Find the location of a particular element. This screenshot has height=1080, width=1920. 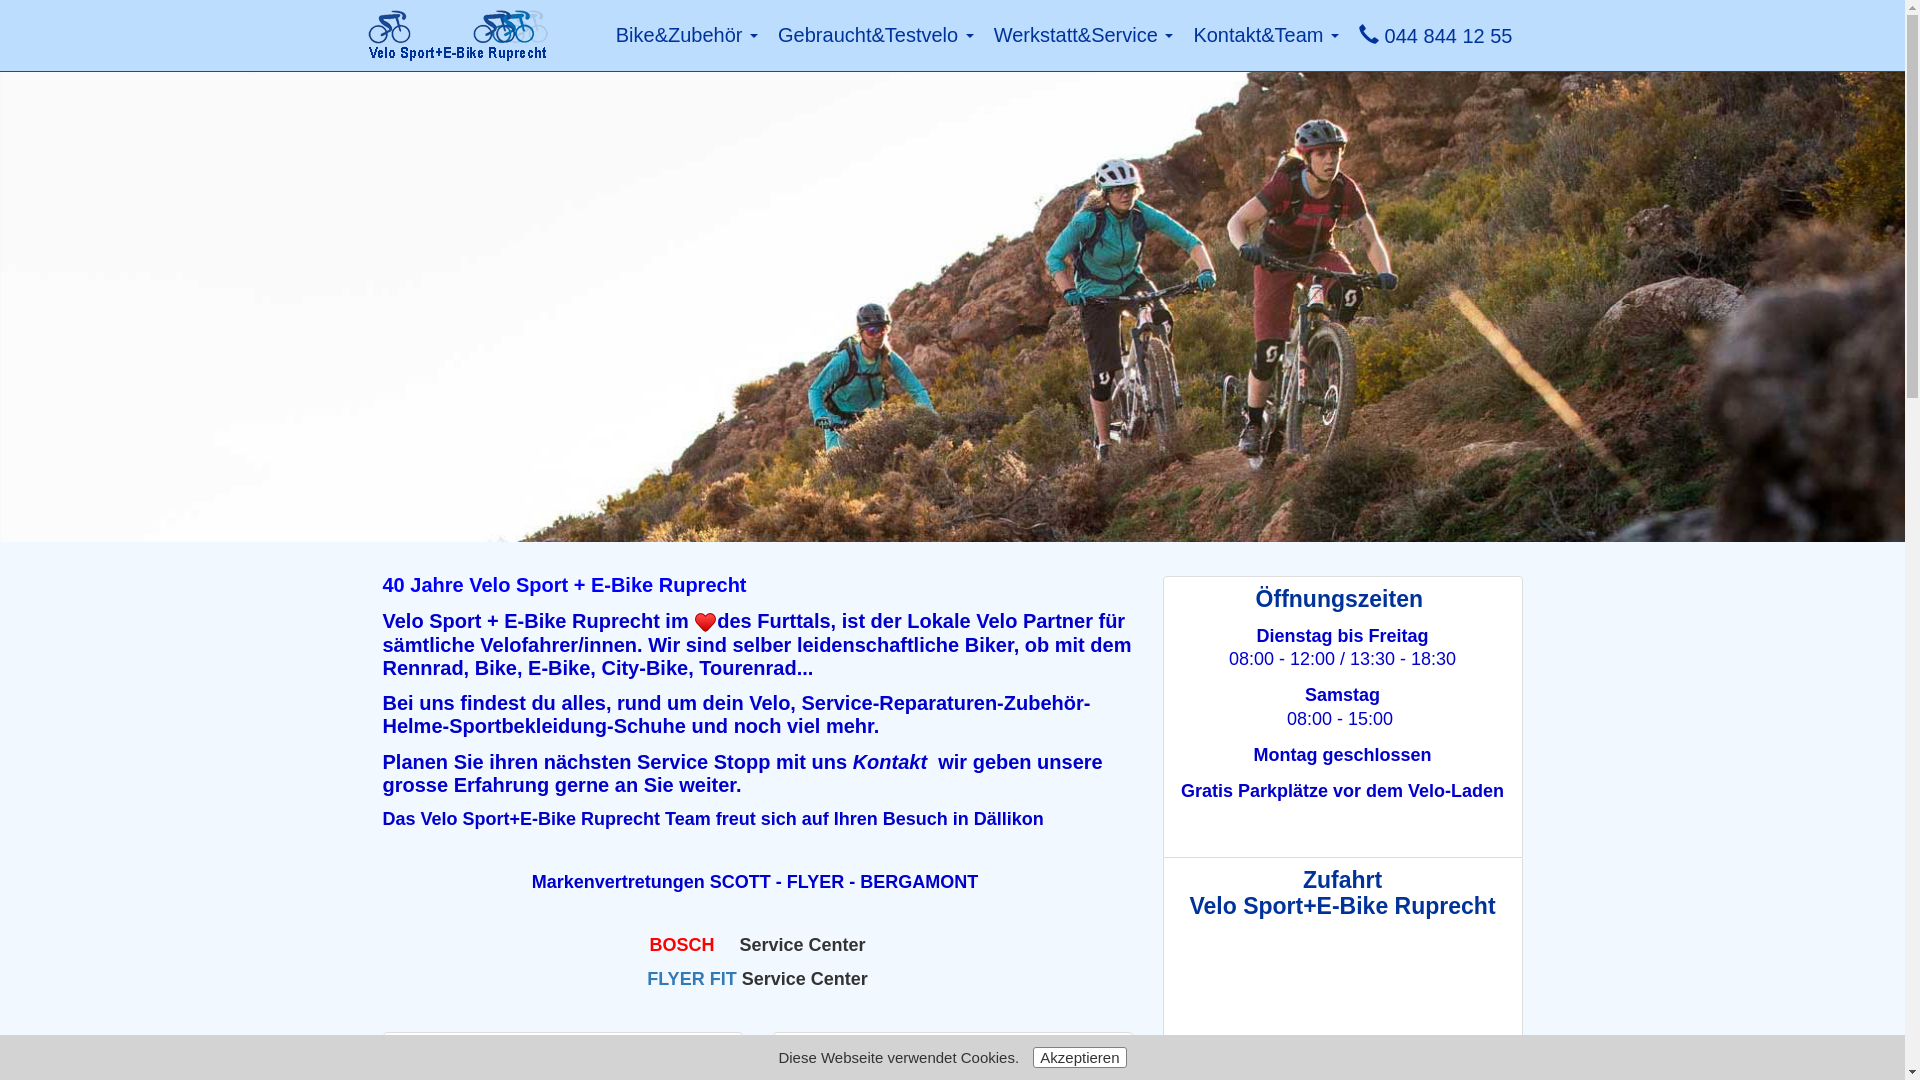

FLYER FIT is located at coordinates (692, 979).